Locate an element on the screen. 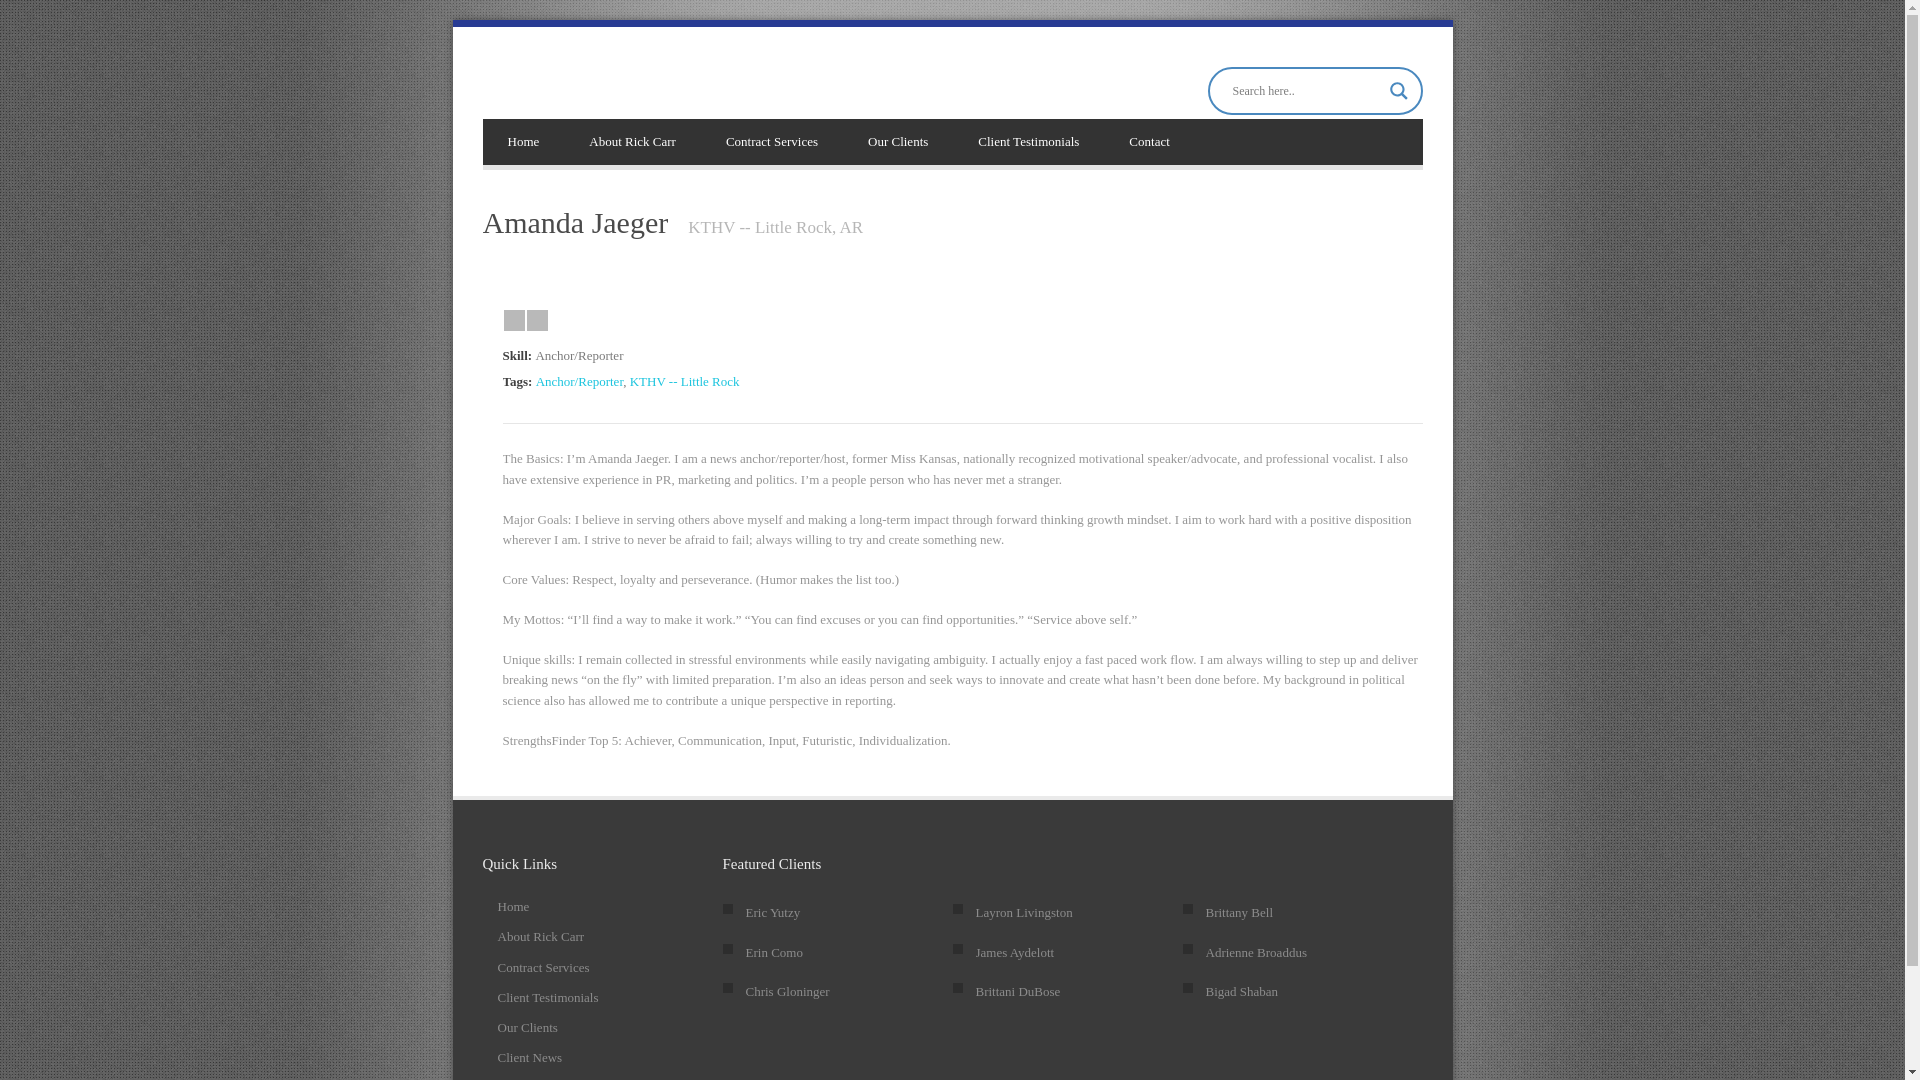  Erin Como is located at coordinates (774, 952).